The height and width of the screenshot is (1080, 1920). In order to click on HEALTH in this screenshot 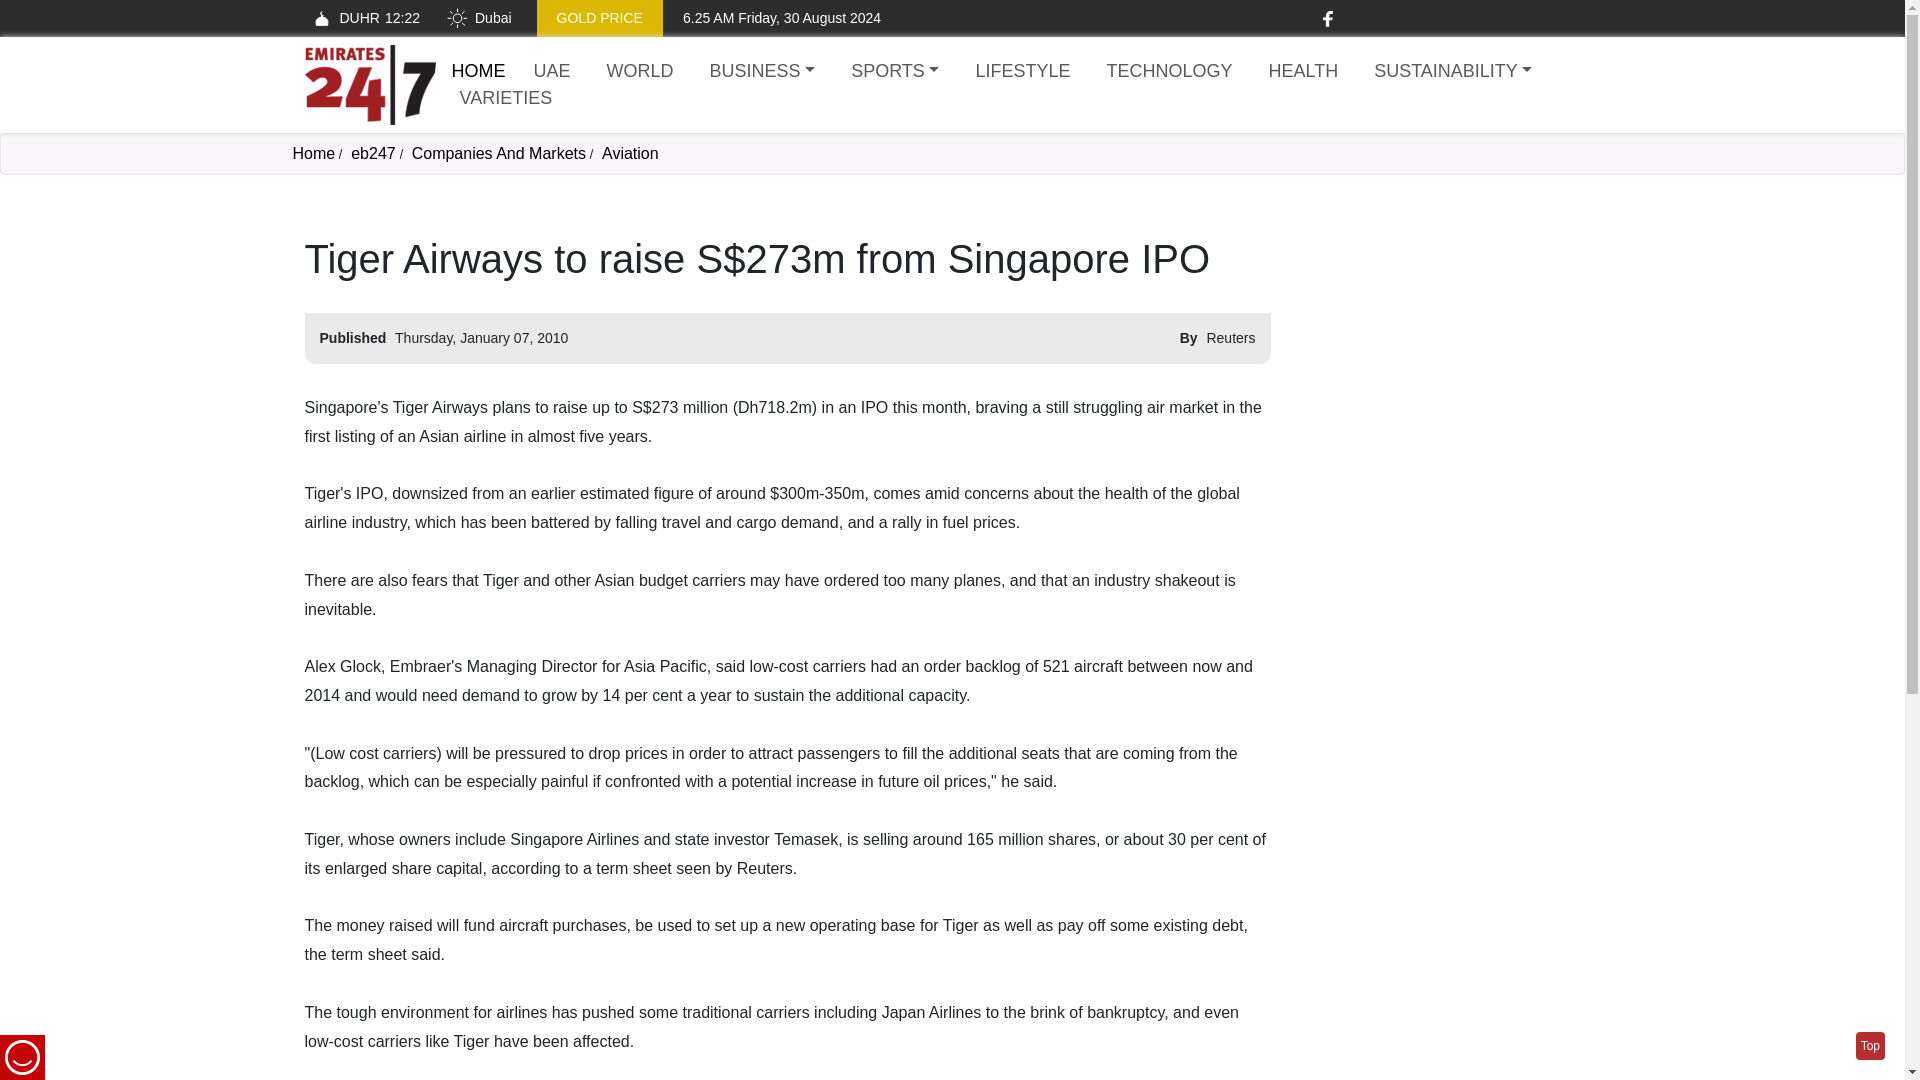, I will do `click(1302, 72)`.